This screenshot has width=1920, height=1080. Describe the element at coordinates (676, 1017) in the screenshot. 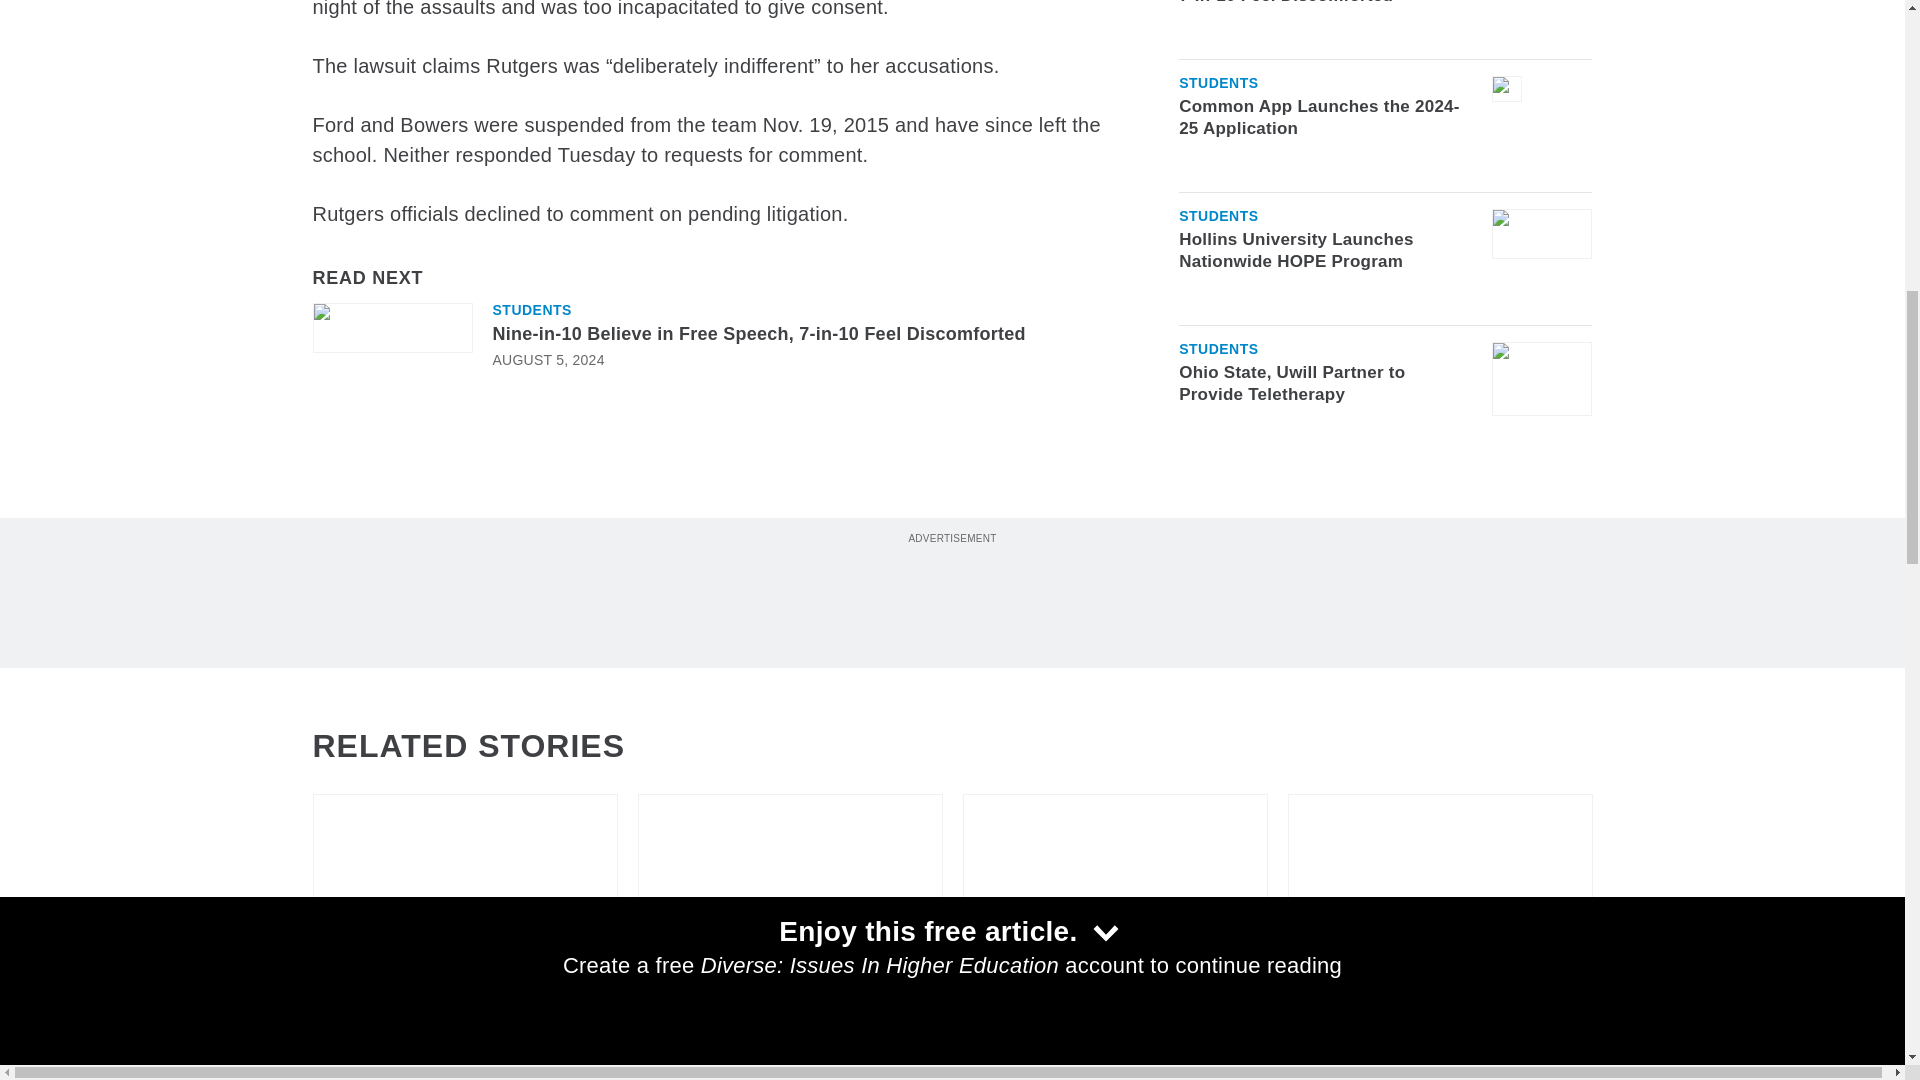

I see `Students` at that location.